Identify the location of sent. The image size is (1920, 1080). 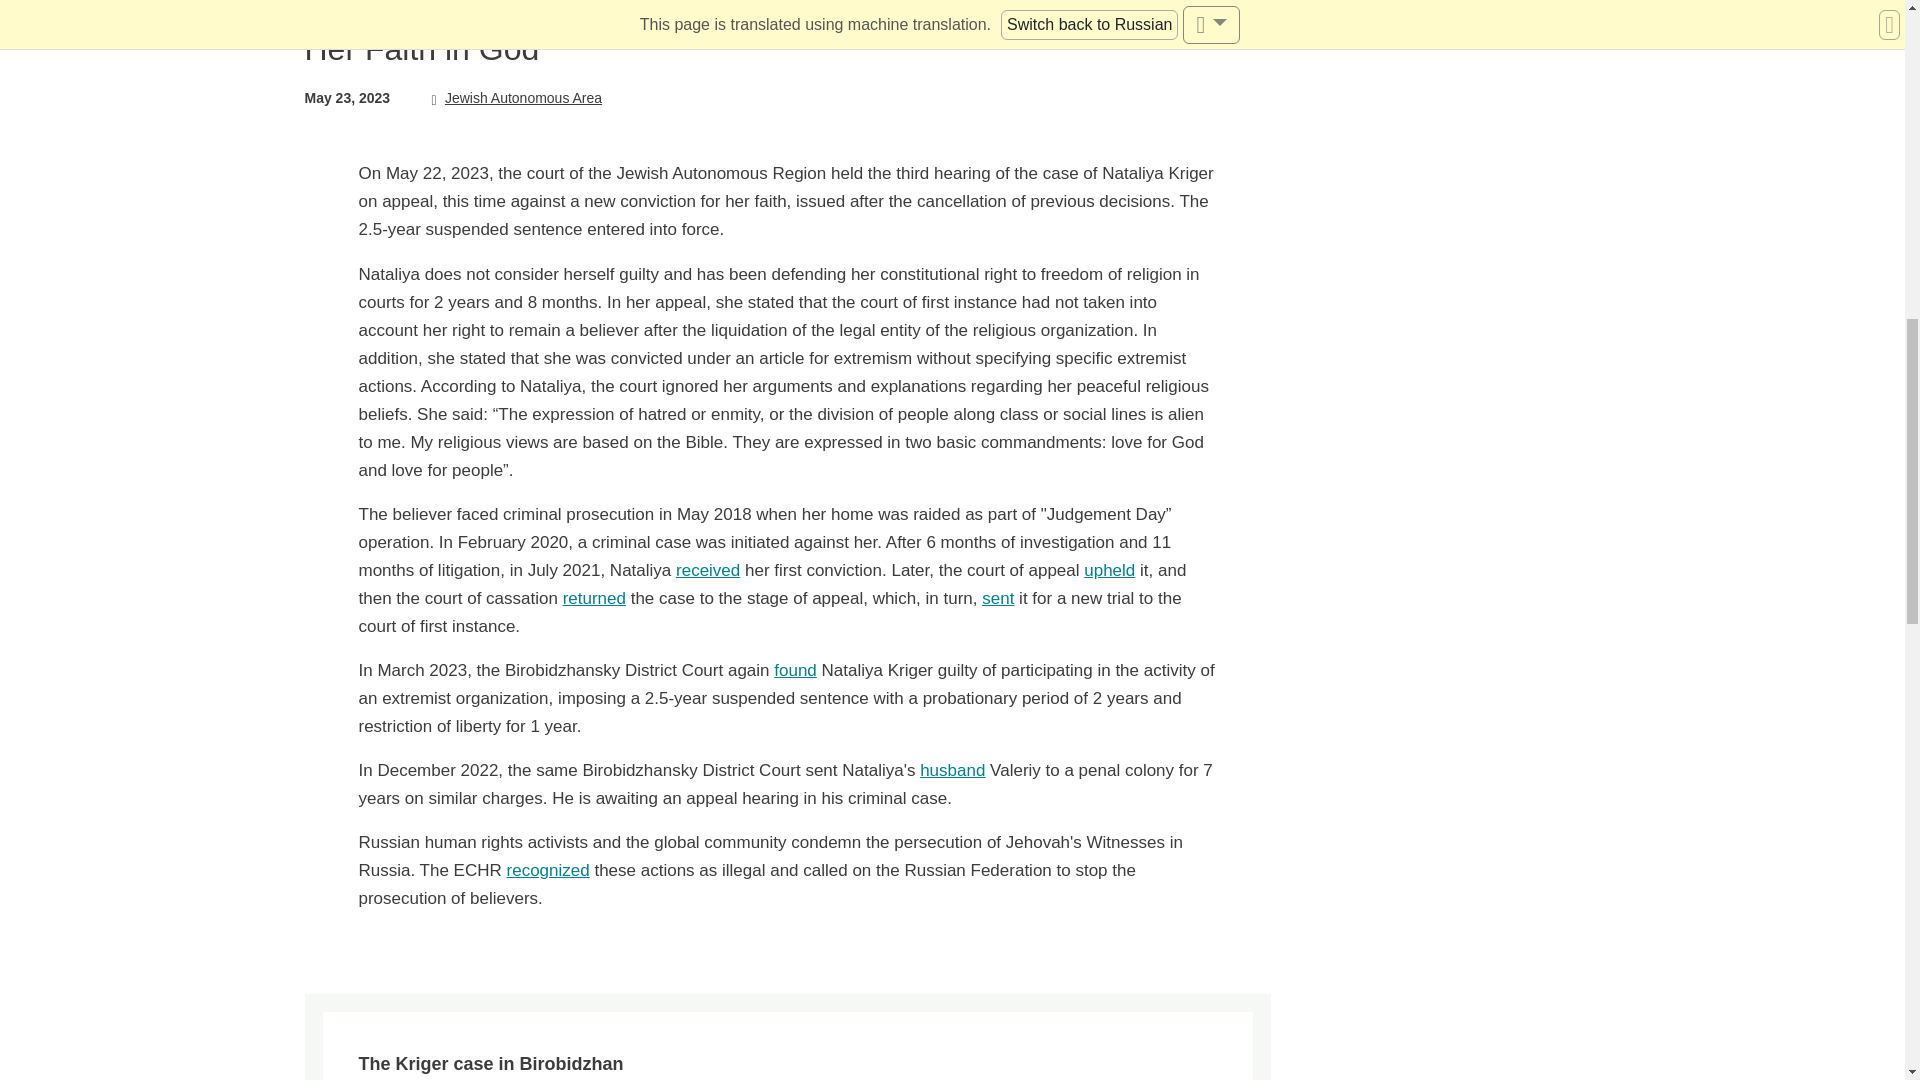
(997, 598).